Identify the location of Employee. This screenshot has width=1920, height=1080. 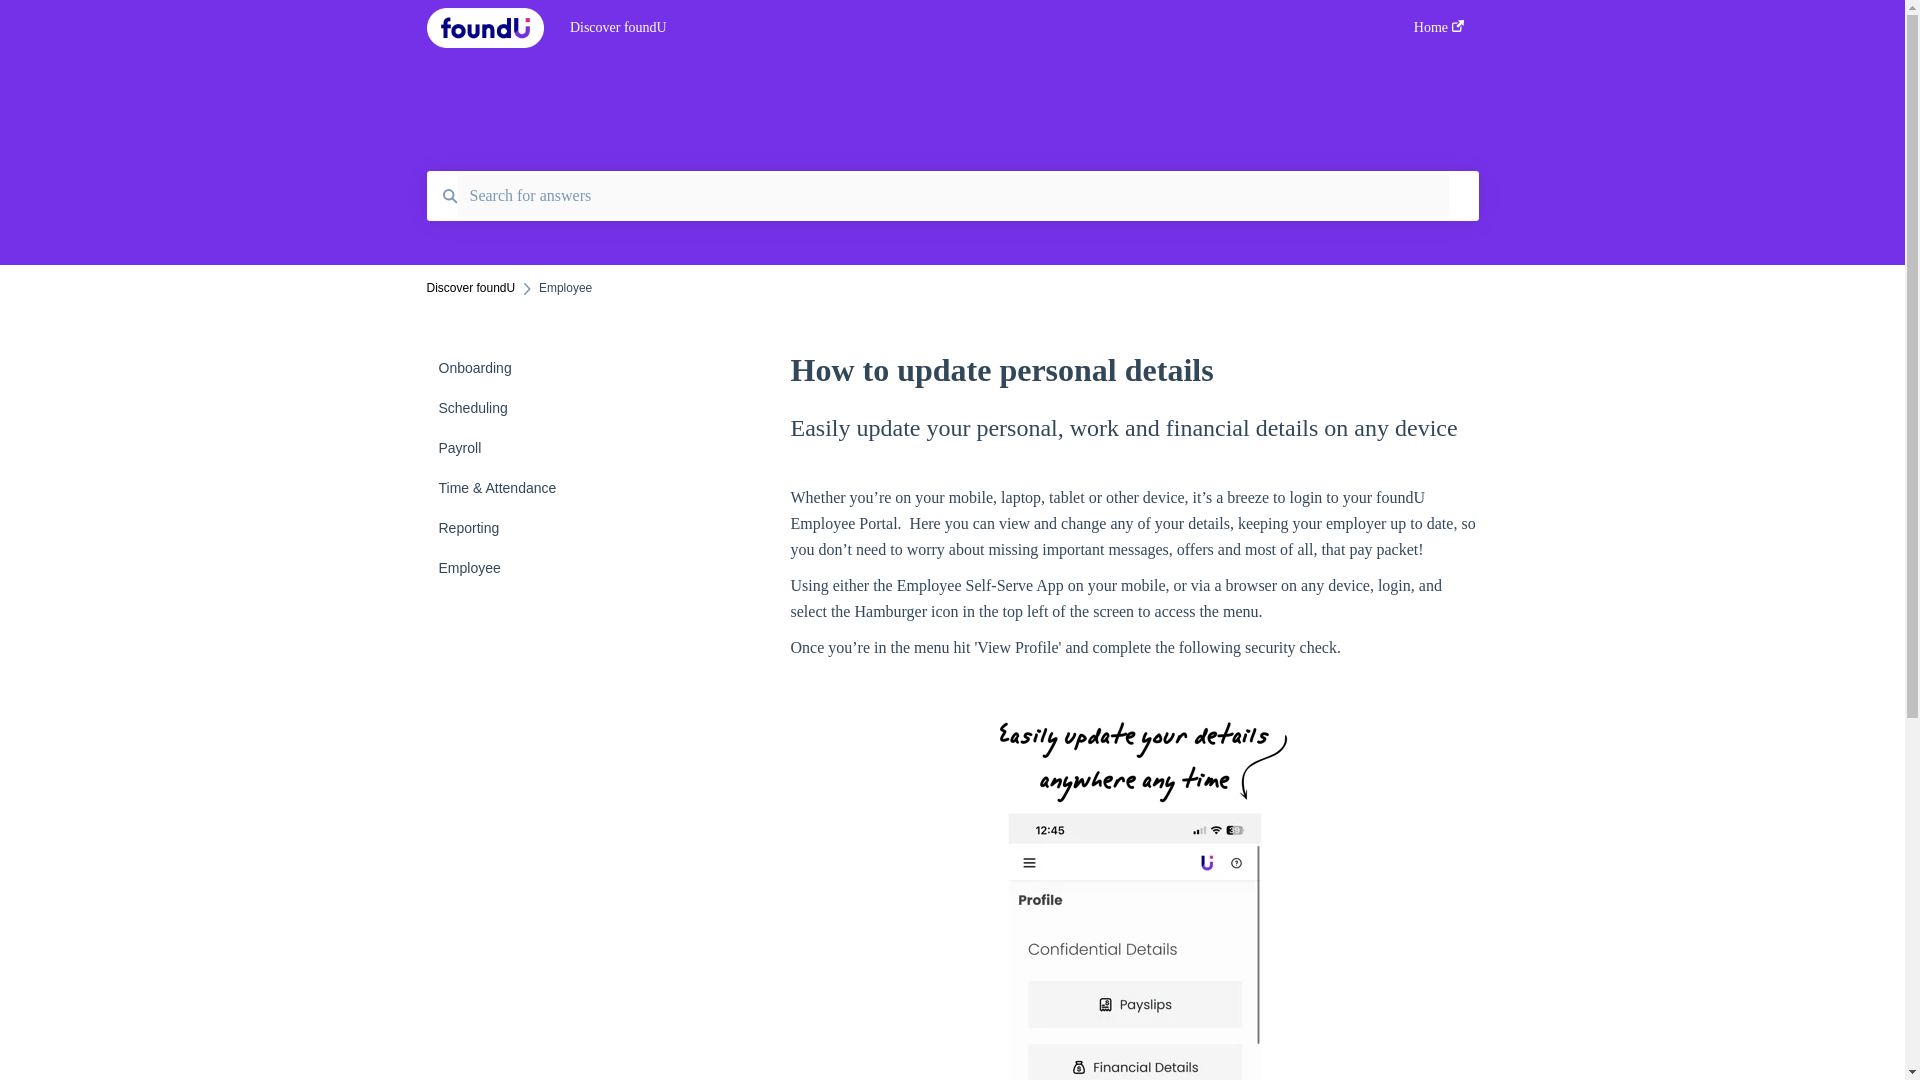
(546, 567).